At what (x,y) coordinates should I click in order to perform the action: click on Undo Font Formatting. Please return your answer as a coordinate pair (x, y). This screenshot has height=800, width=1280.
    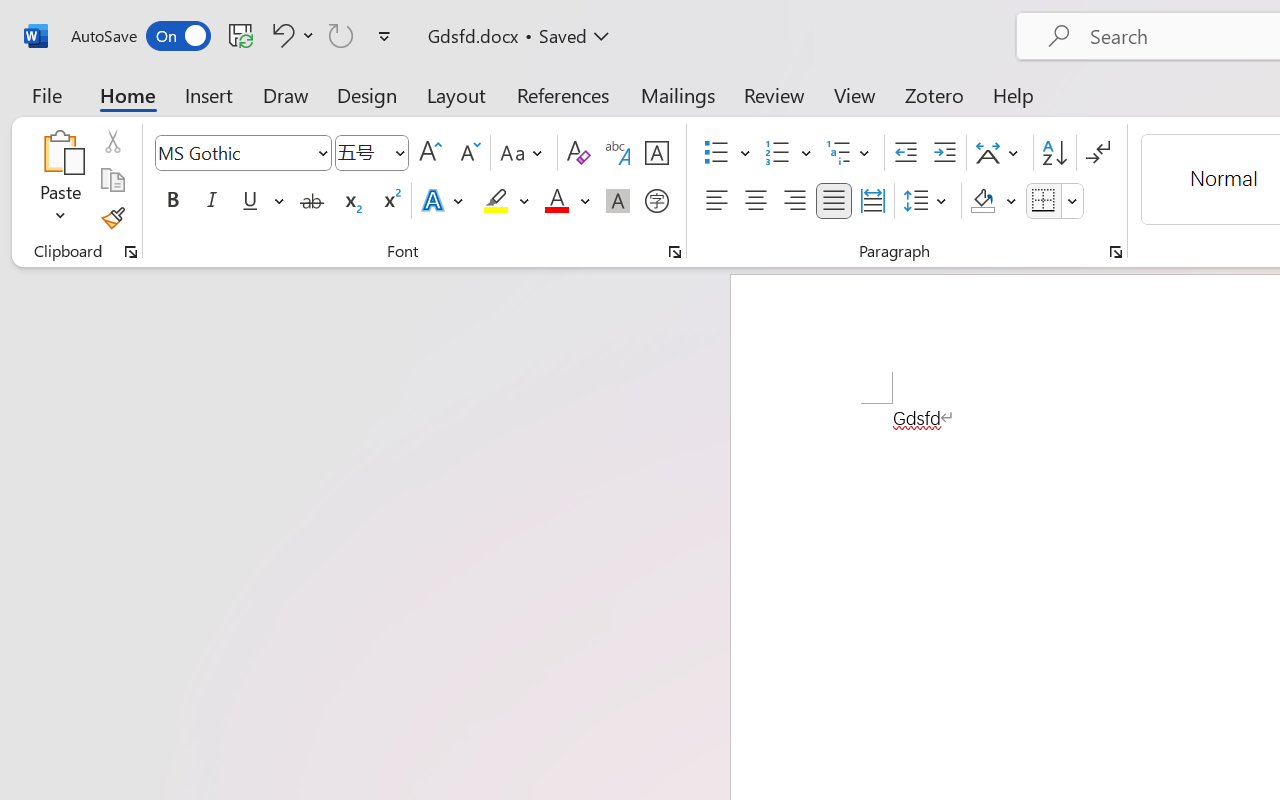
    Looking at the image, I should click on (280, 35).